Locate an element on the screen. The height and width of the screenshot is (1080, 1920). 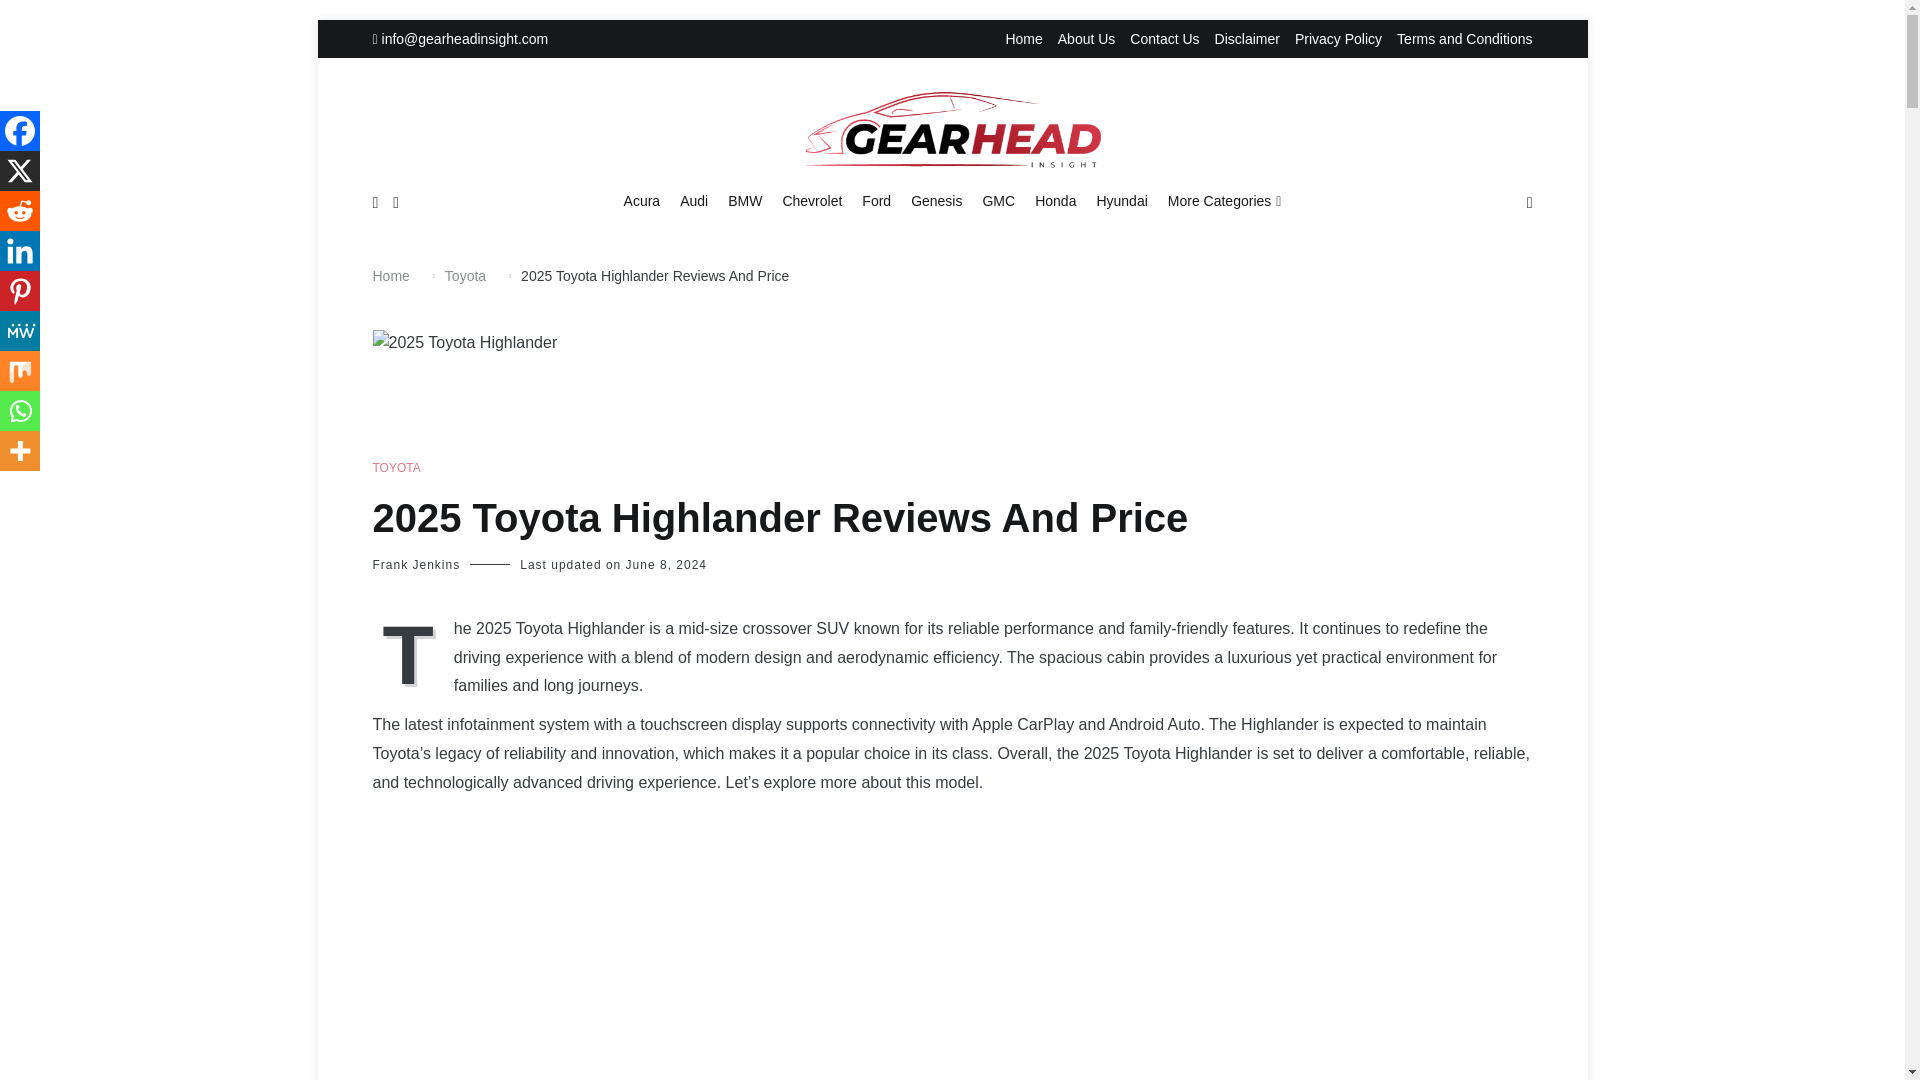
About Us is located at coordinates (1086, 39).